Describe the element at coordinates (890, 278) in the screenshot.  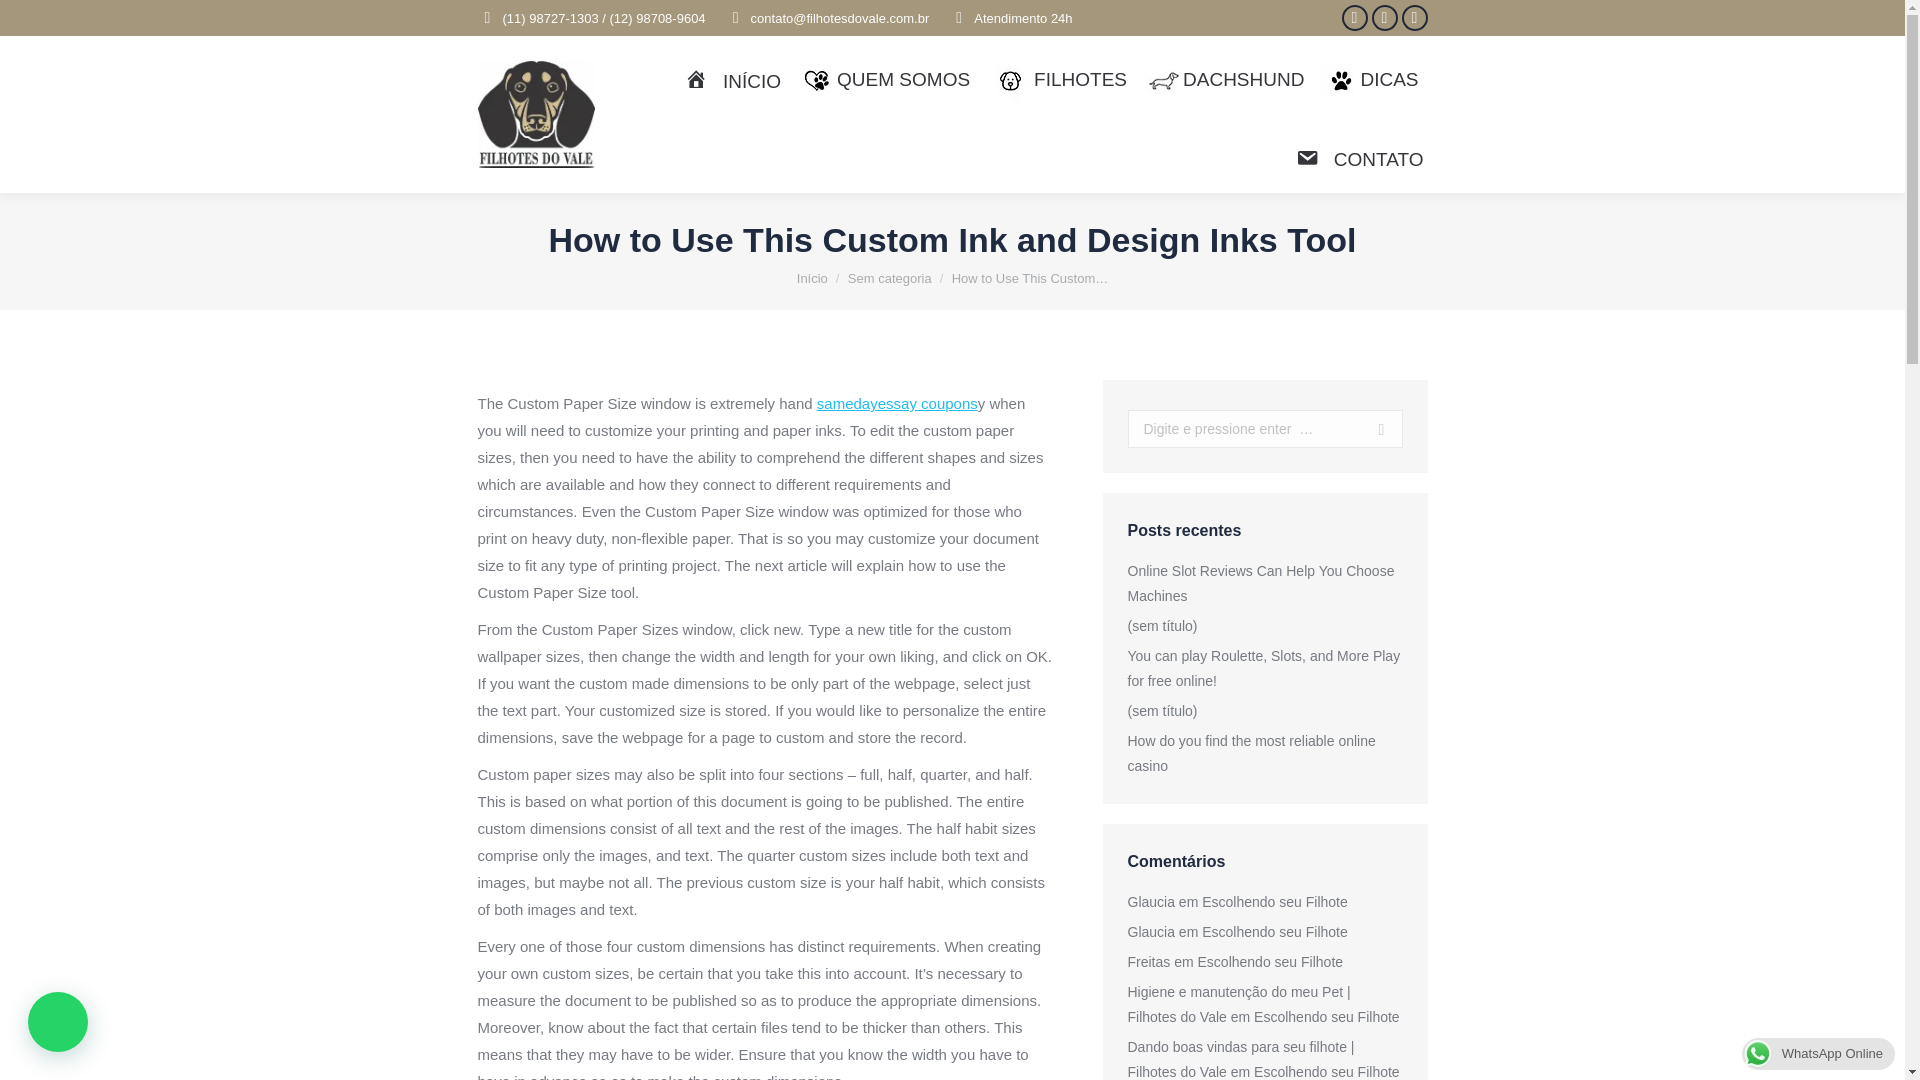
I see `Sem categoria` at that location.